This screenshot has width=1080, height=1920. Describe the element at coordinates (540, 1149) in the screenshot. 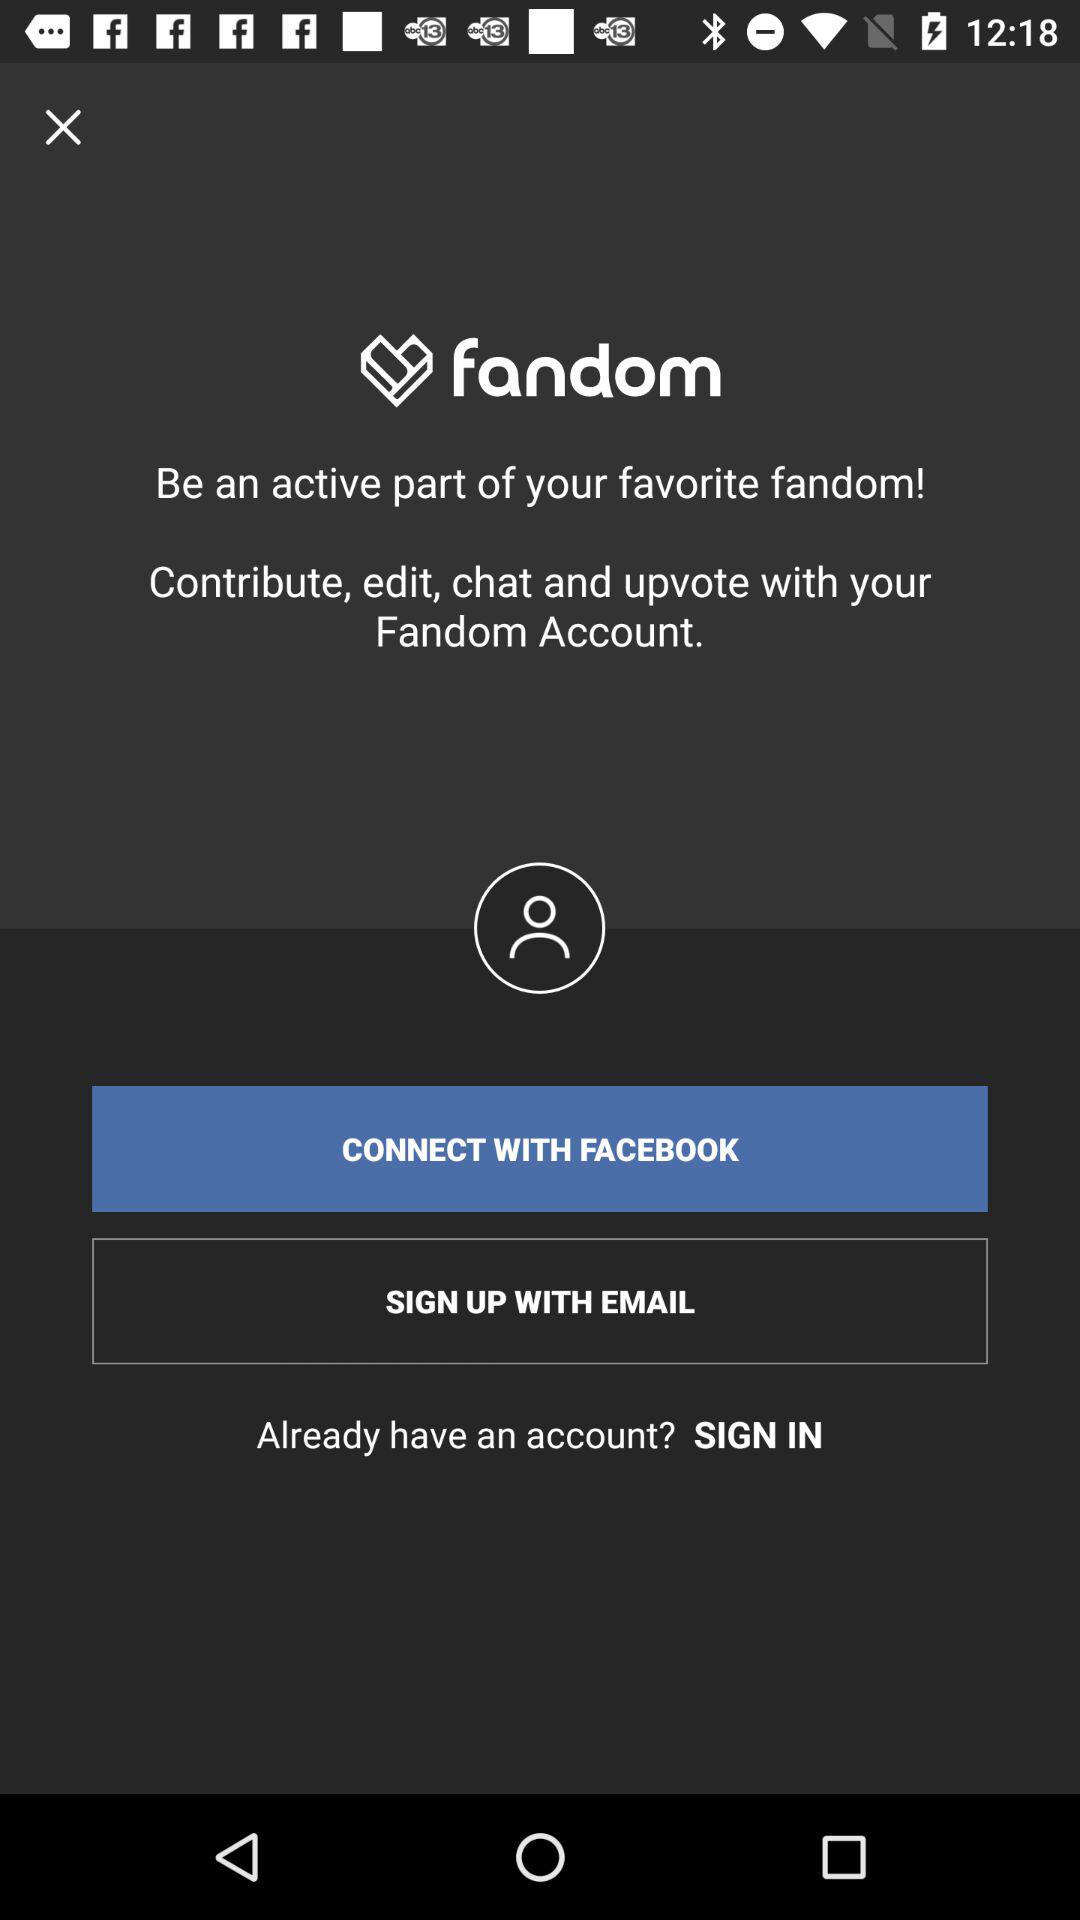

I see `choose item above sign up with item` at that location.